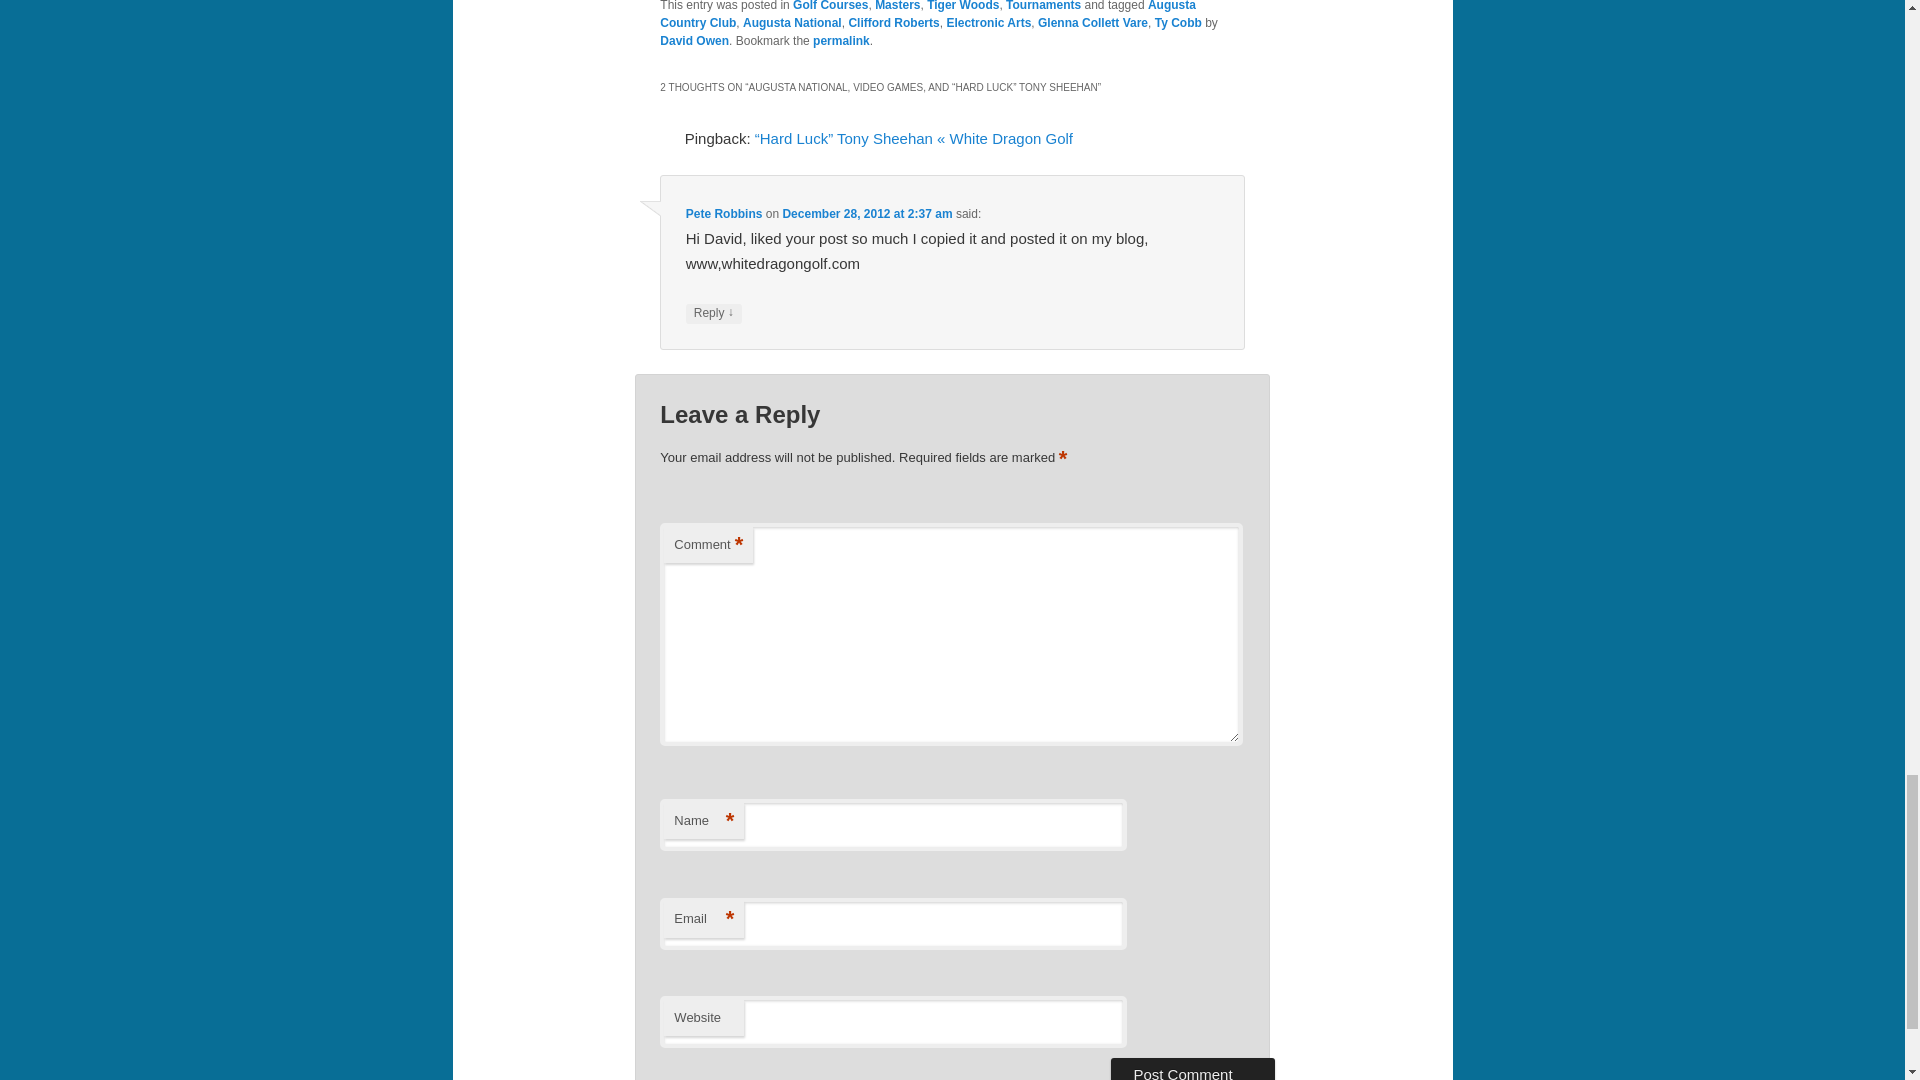 The height and width of the screenshot is (1080, 1920). What do you see at coordinates (928, 15) in the screenshot?
I see `Augusta Country Club` at bounding box center [928, 15].